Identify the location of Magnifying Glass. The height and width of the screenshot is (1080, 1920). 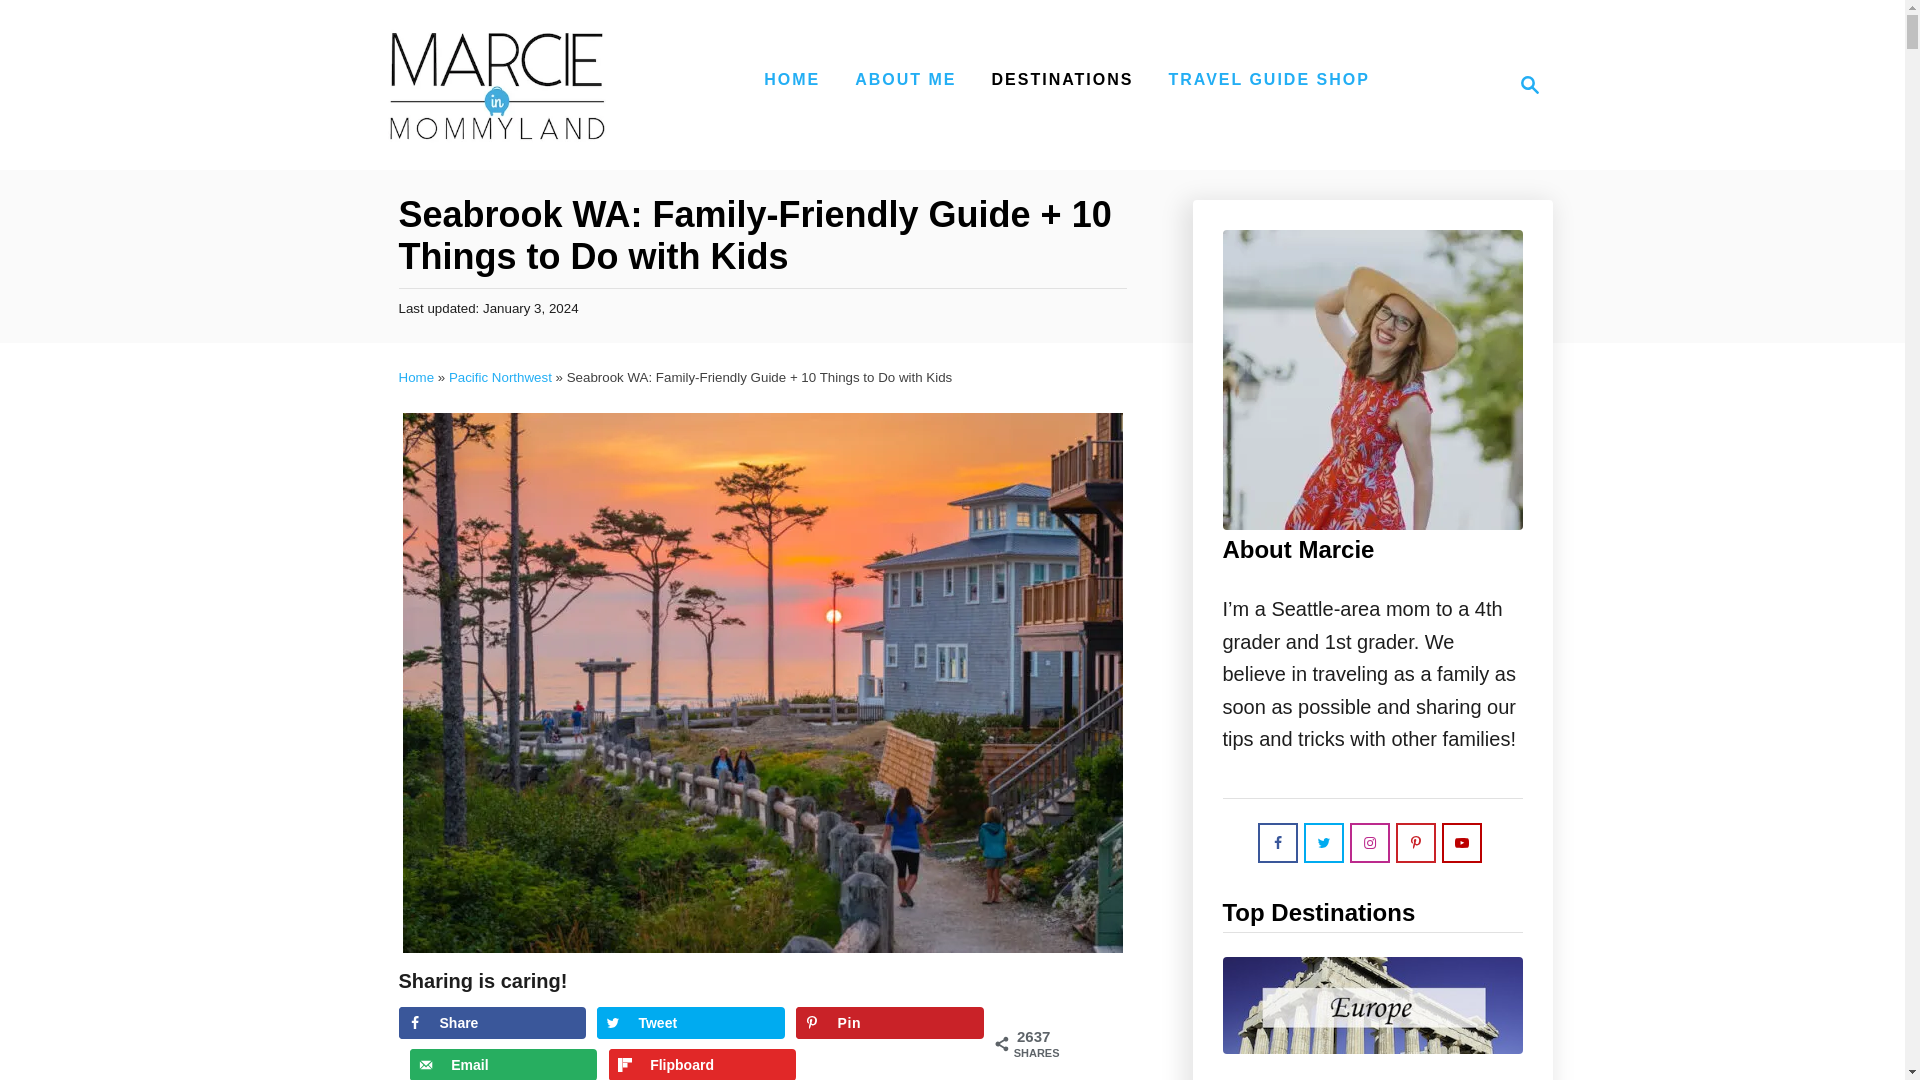
(1530, 85).